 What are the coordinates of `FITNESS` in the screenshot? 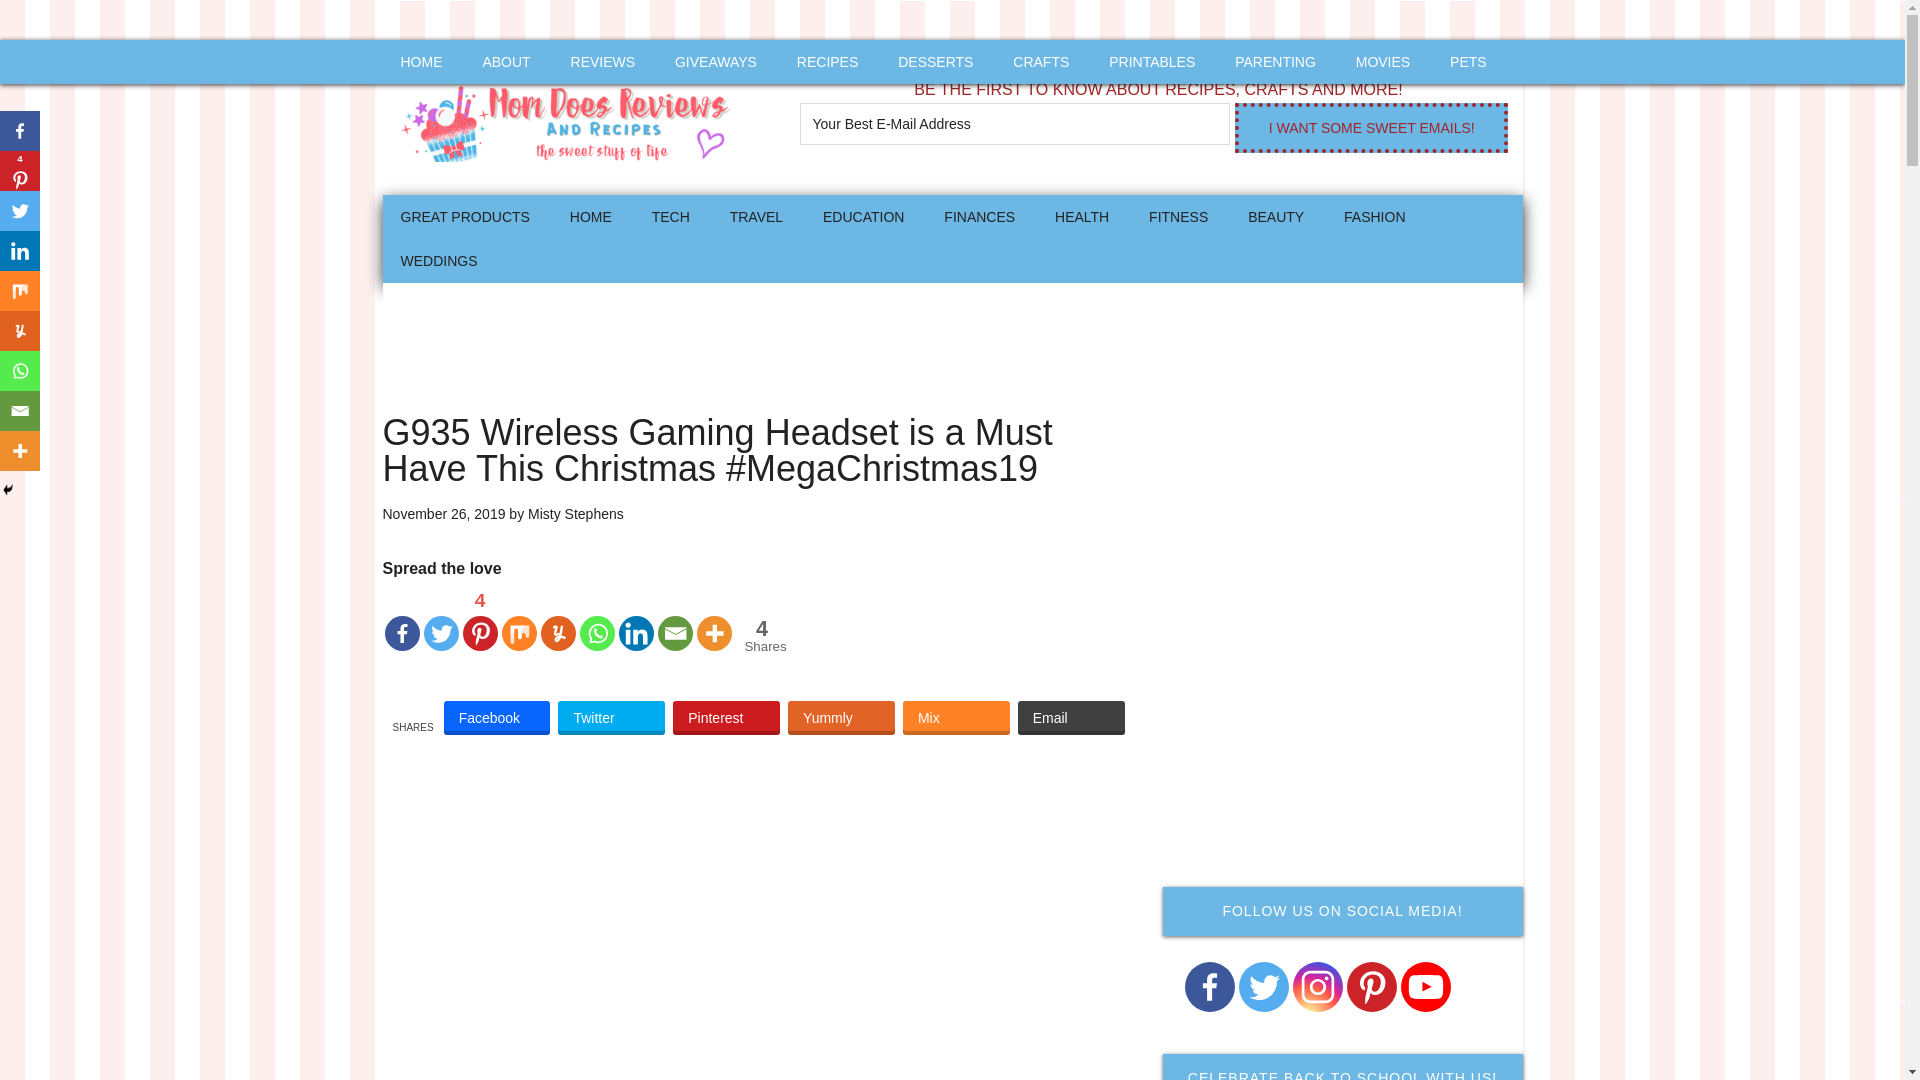 It's located at (1178, 216).